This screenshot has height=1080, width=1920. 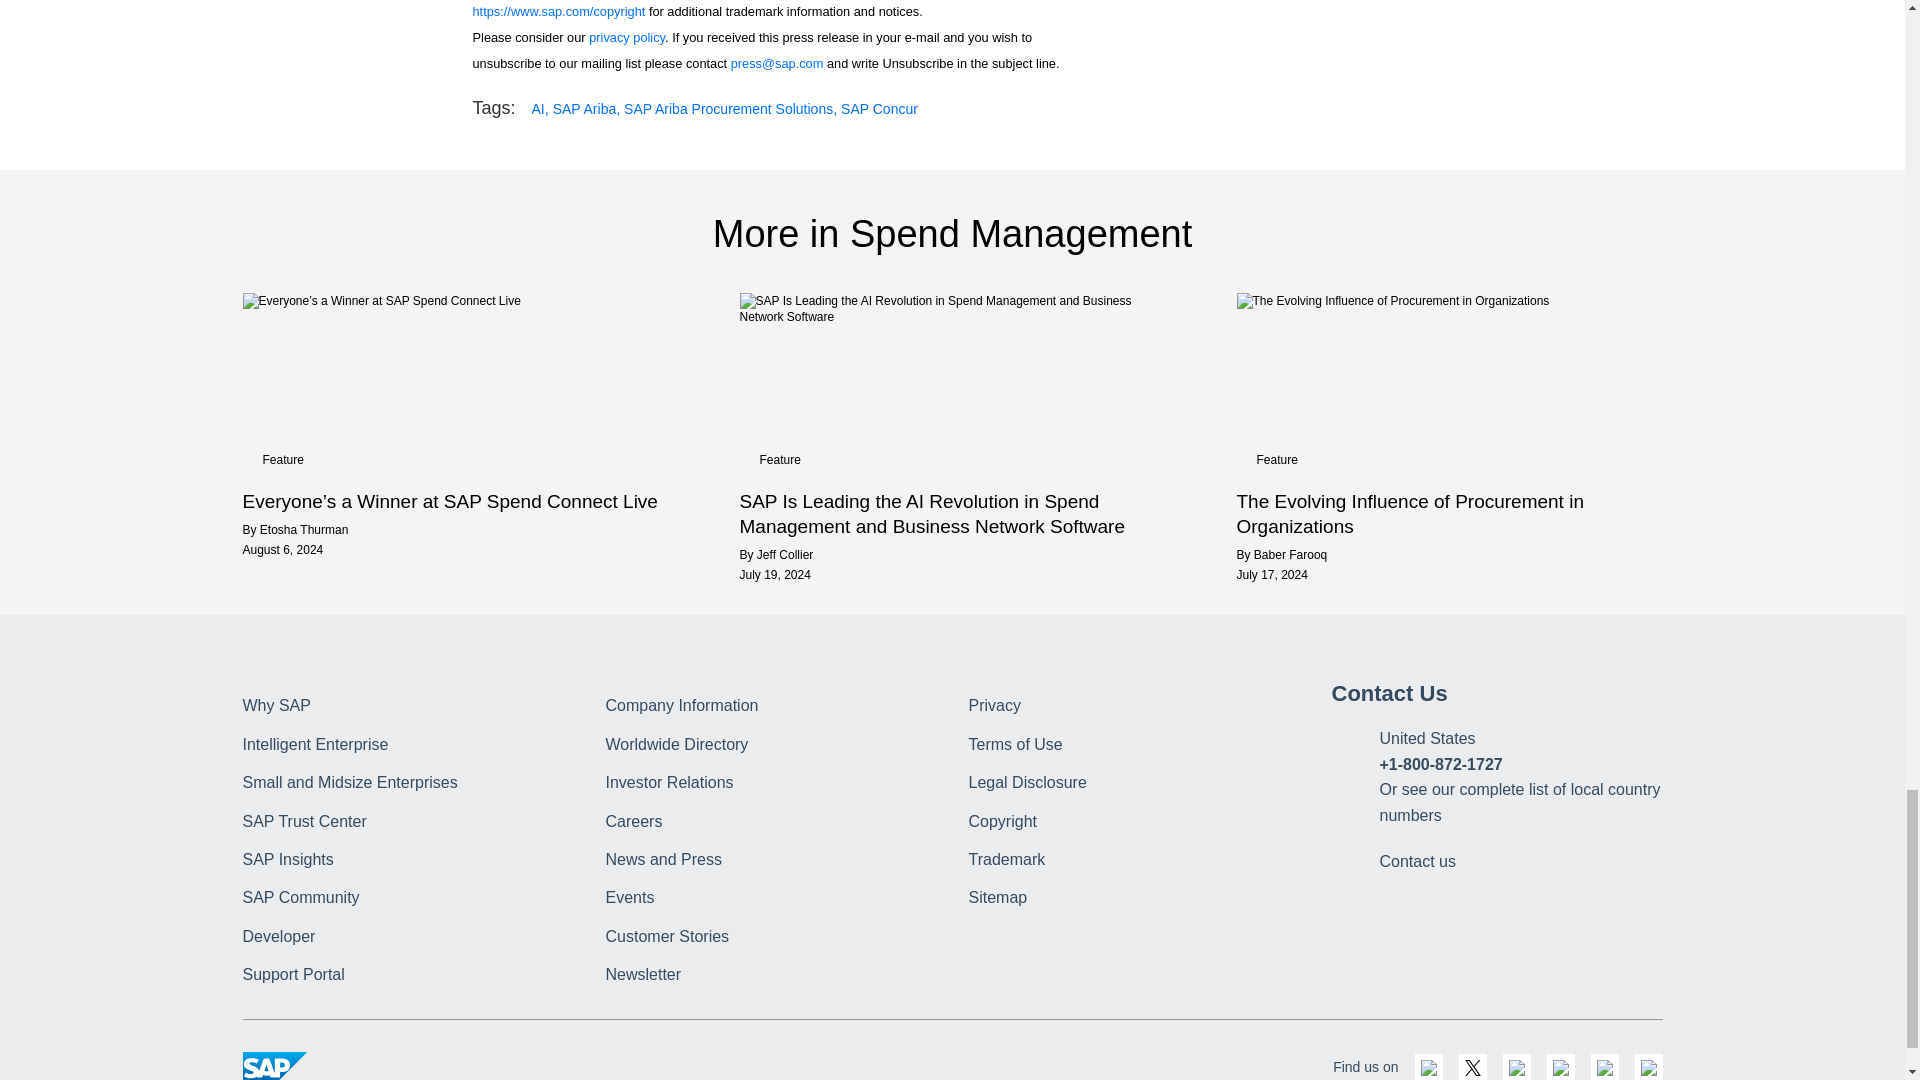 What do you see at coordinates (1290, 554) in the screenshot?
I see `Posts by Baber Farooq` at bounding box center [1290, 554].